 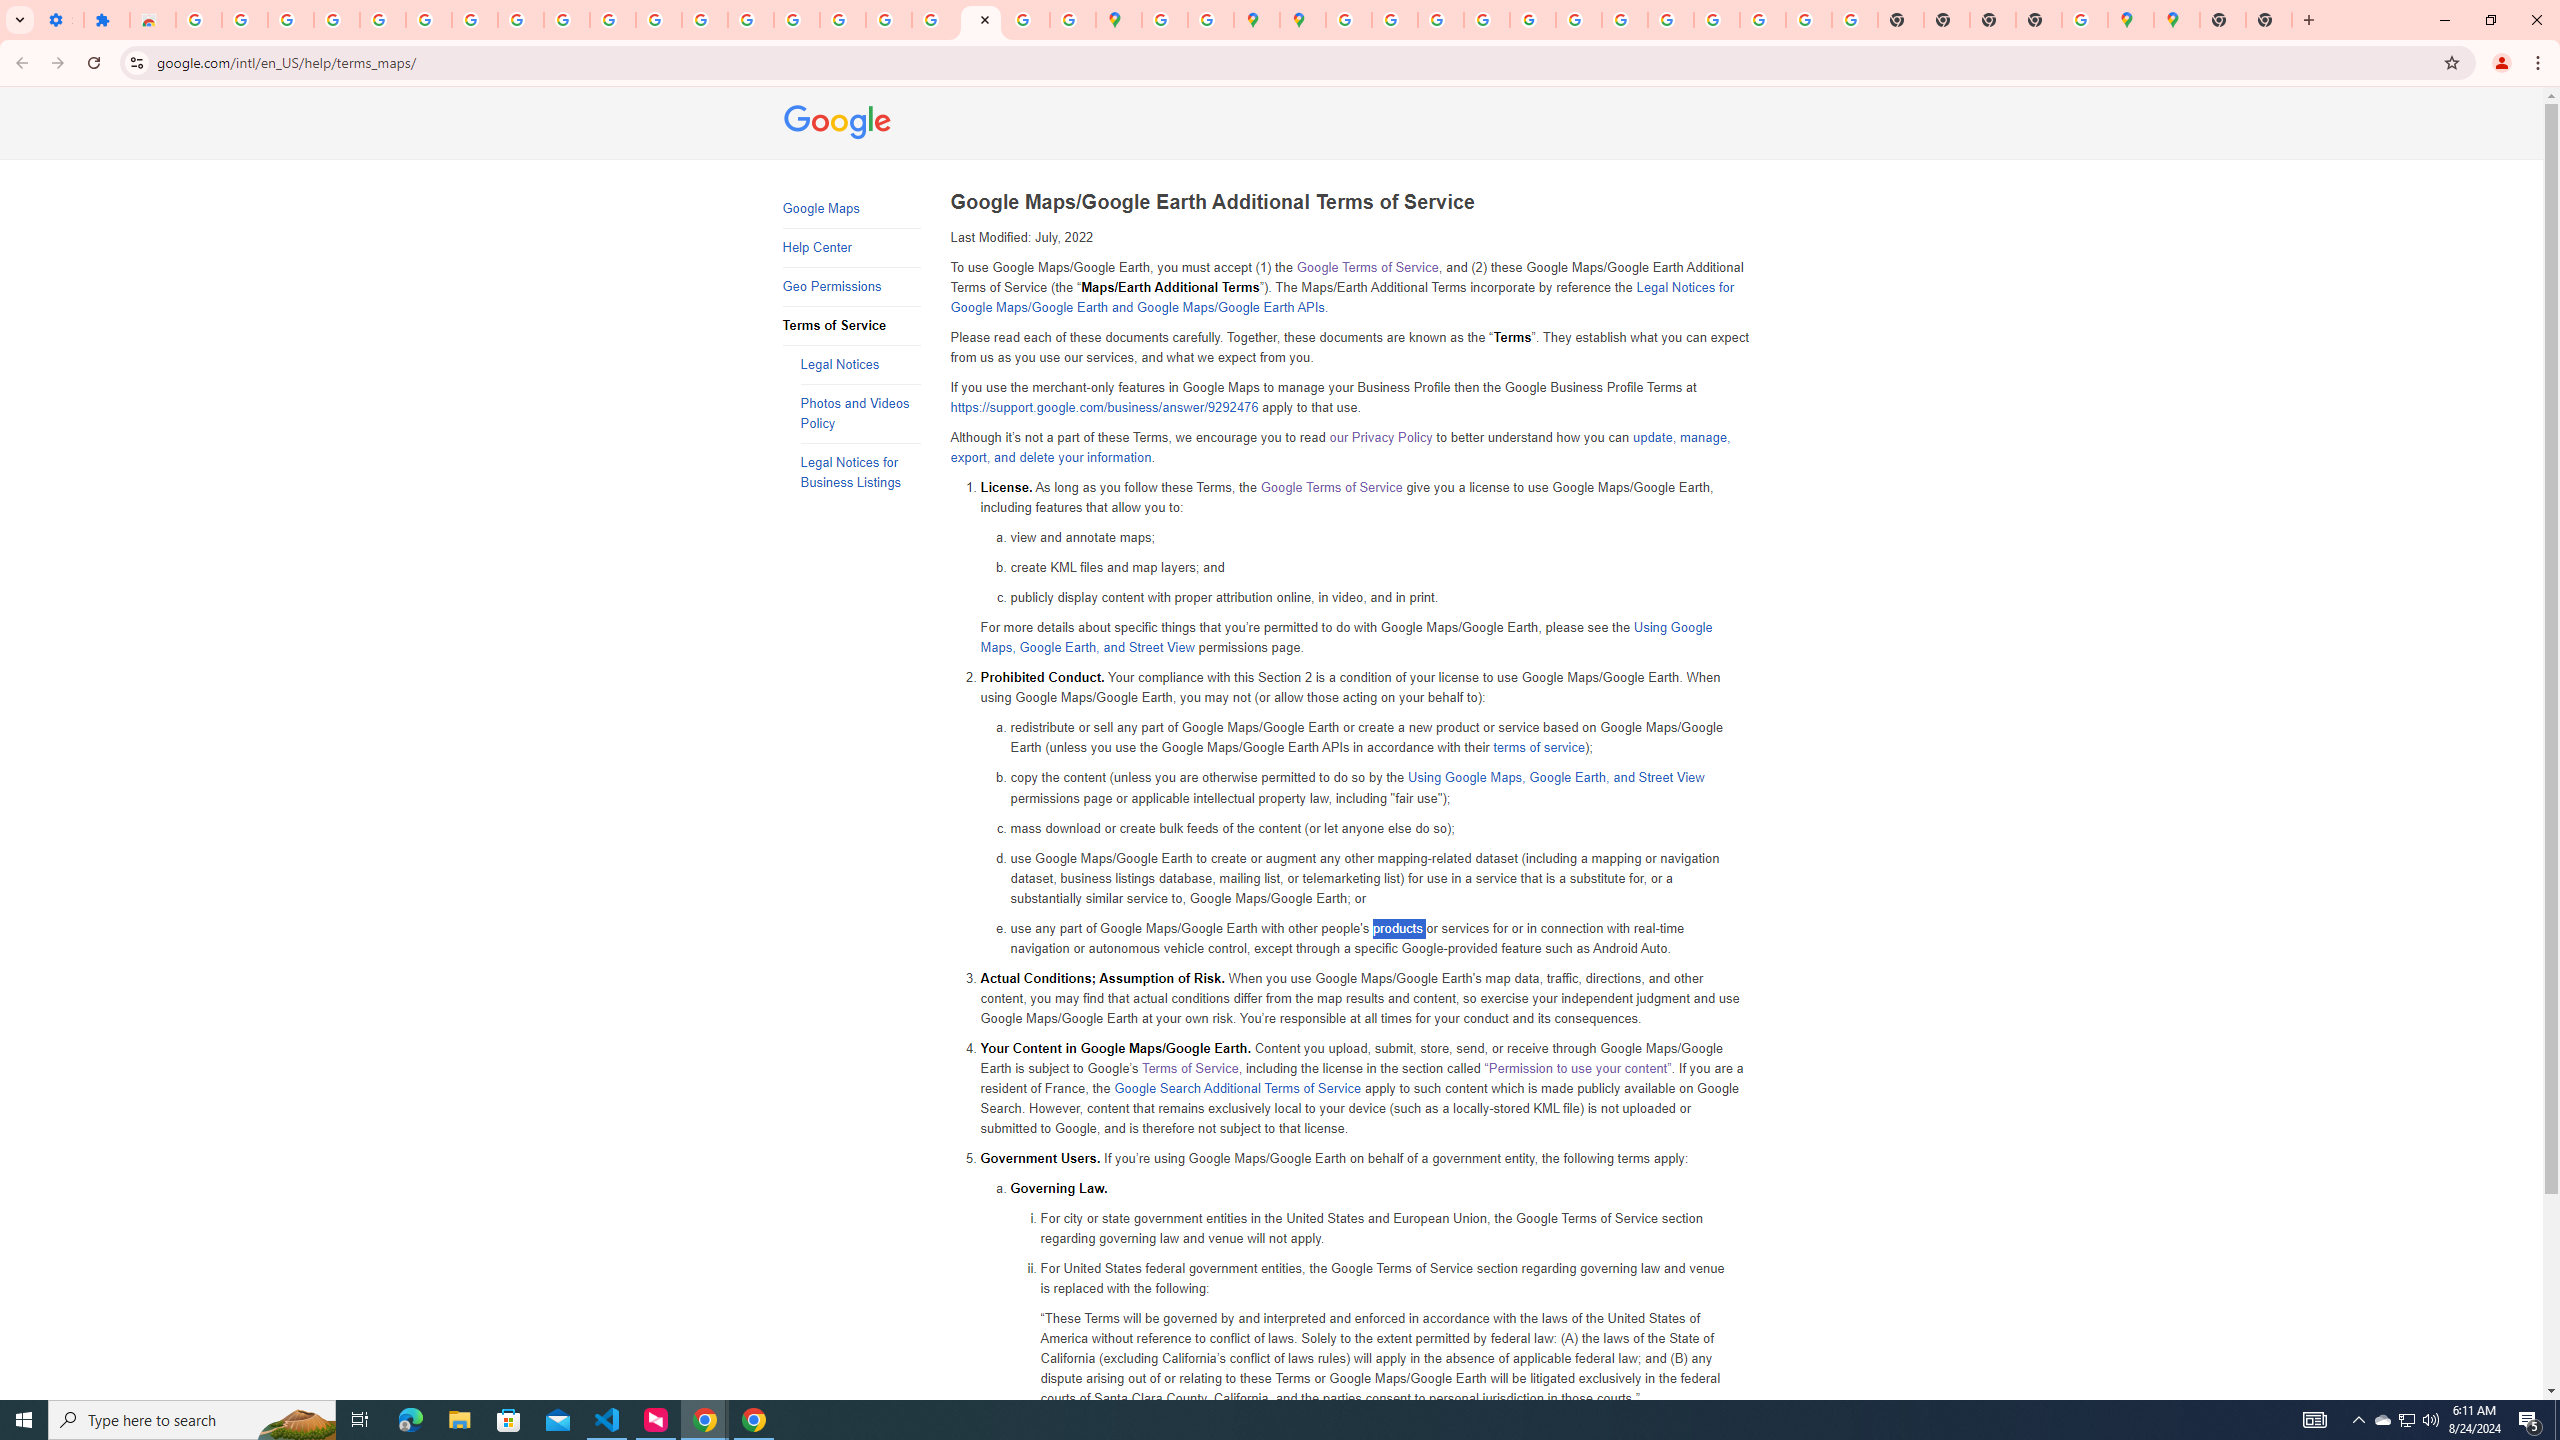 I want to click on Settings - On startup, so click(x=60, y=20).